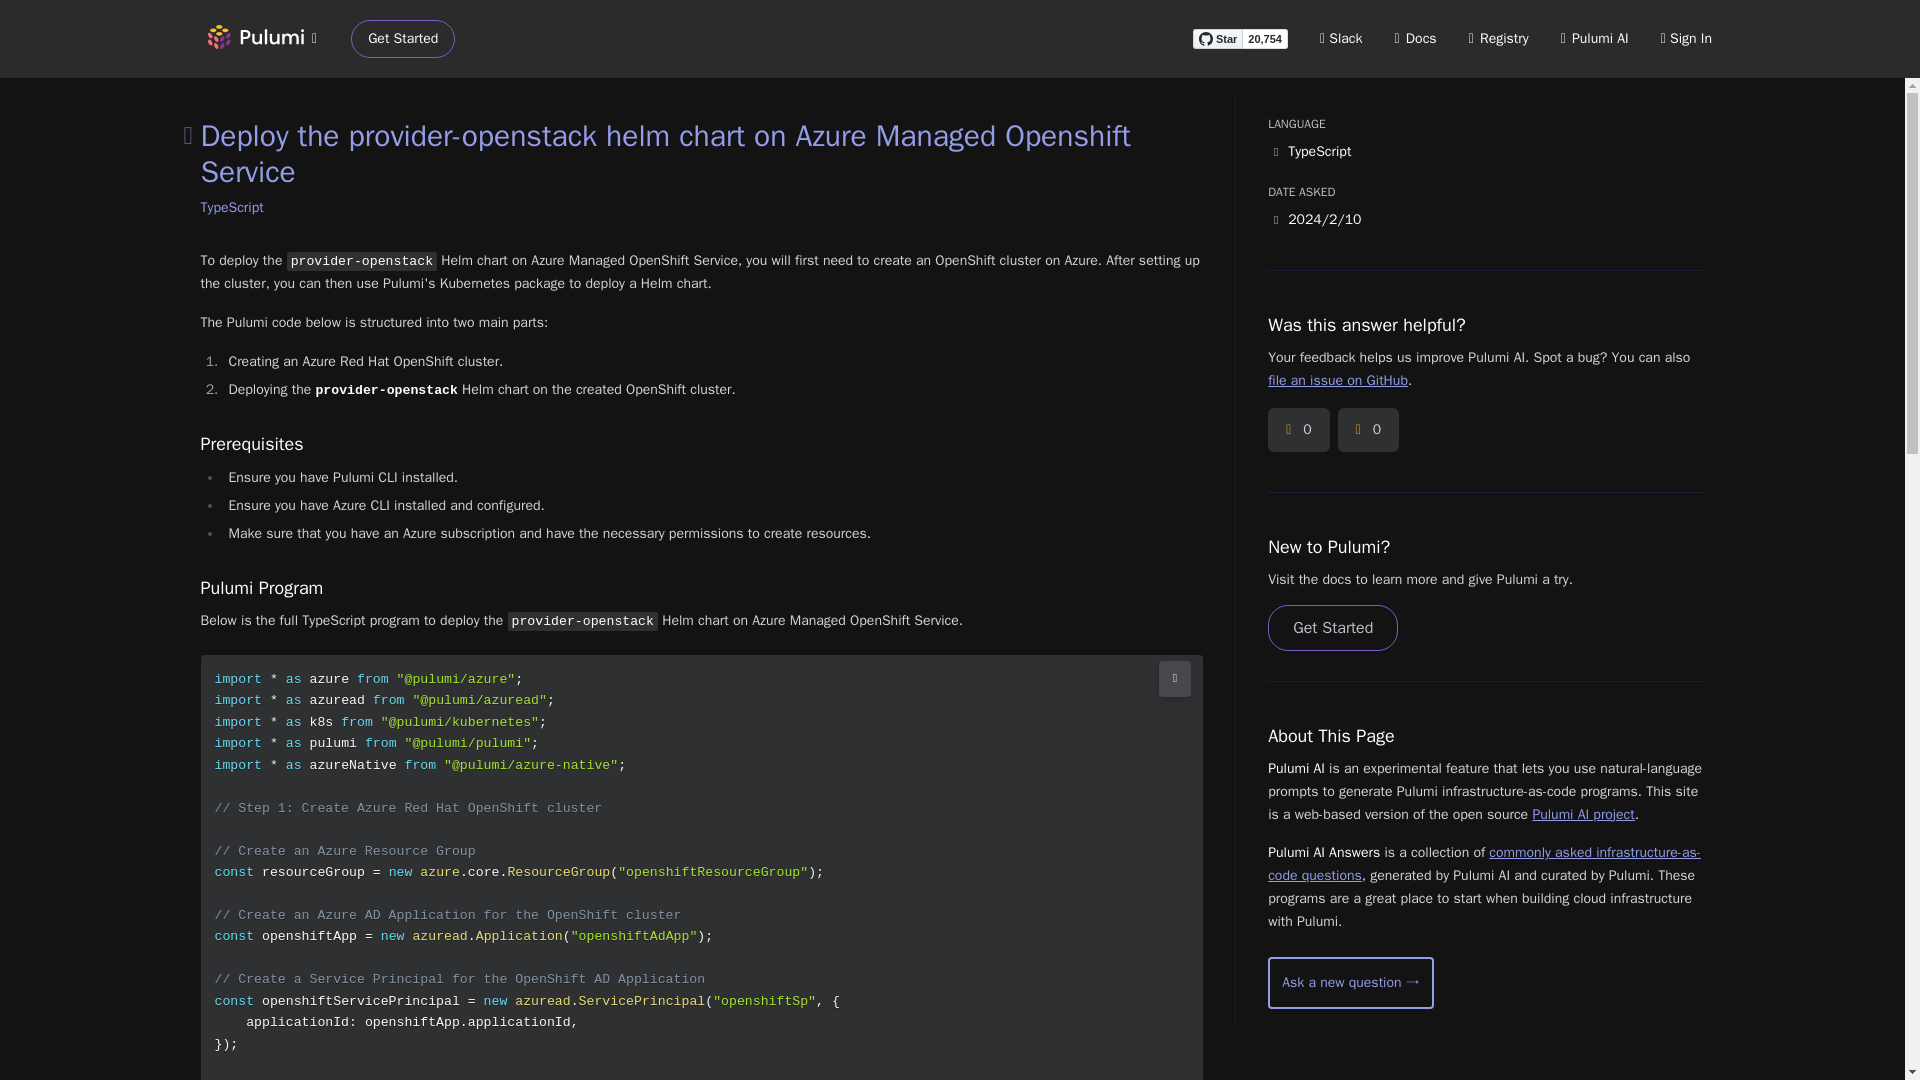 The image size is (1920, 1080). What do you see at coordinates (1686, 38) in the screenshot?
I see `Sign In` at bounding box center [1686, 38].